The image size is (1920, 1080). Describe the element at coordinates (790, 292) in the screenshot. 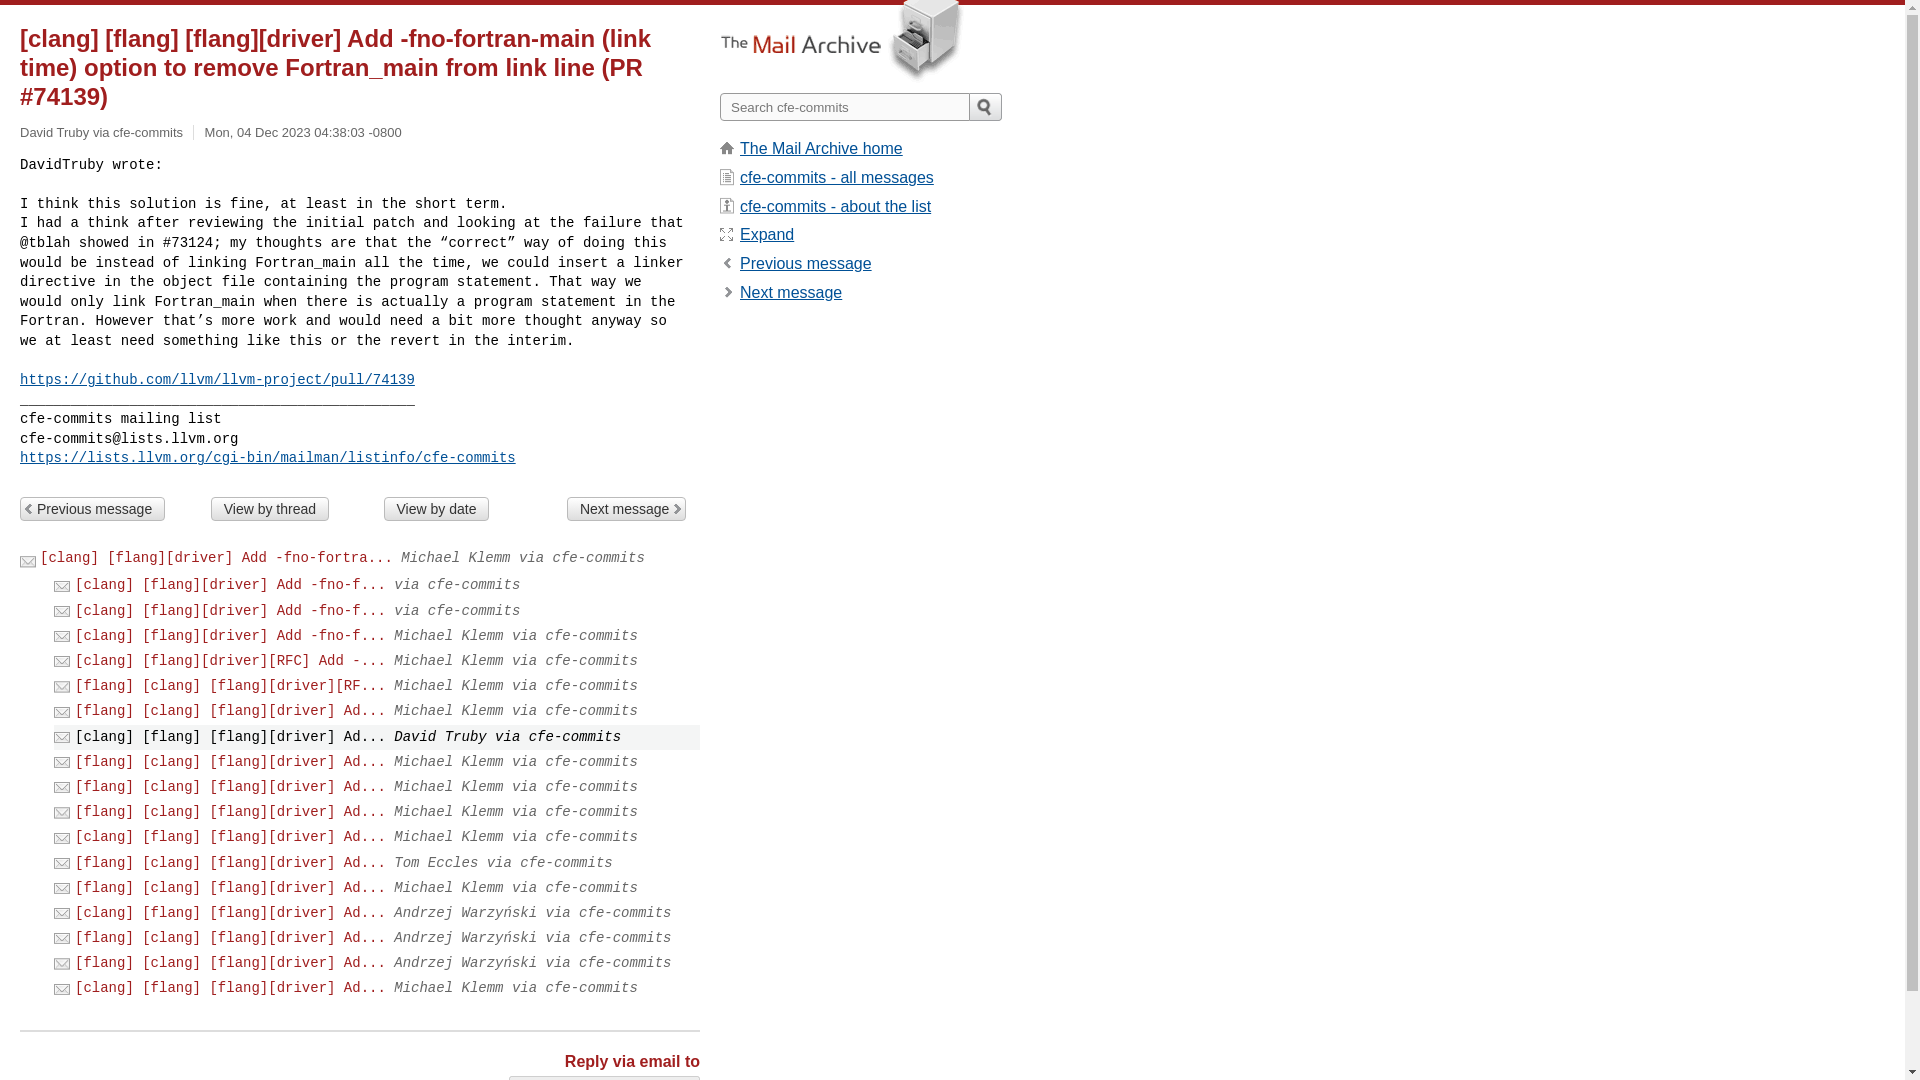

I see `n` at that location.